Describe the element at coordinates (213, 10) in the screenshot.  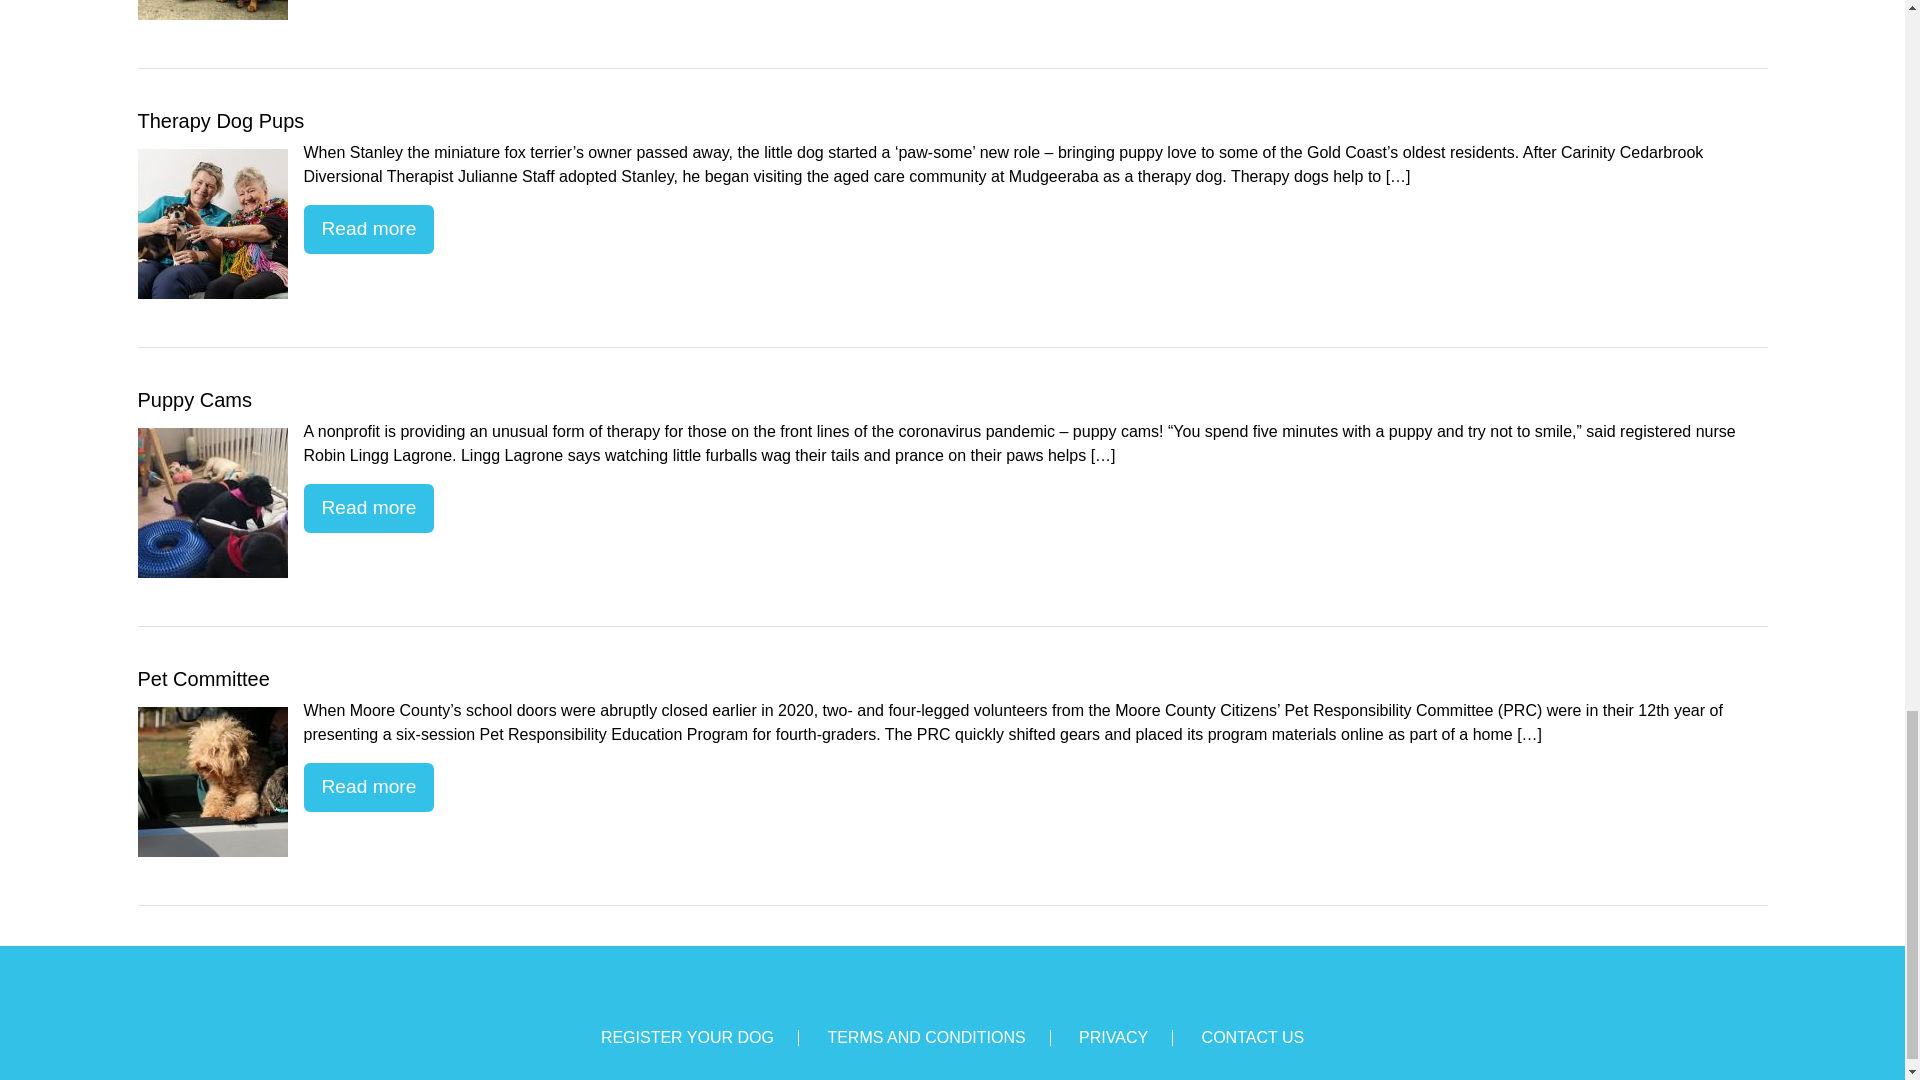
I see `Therapy Dogtor` at that location.